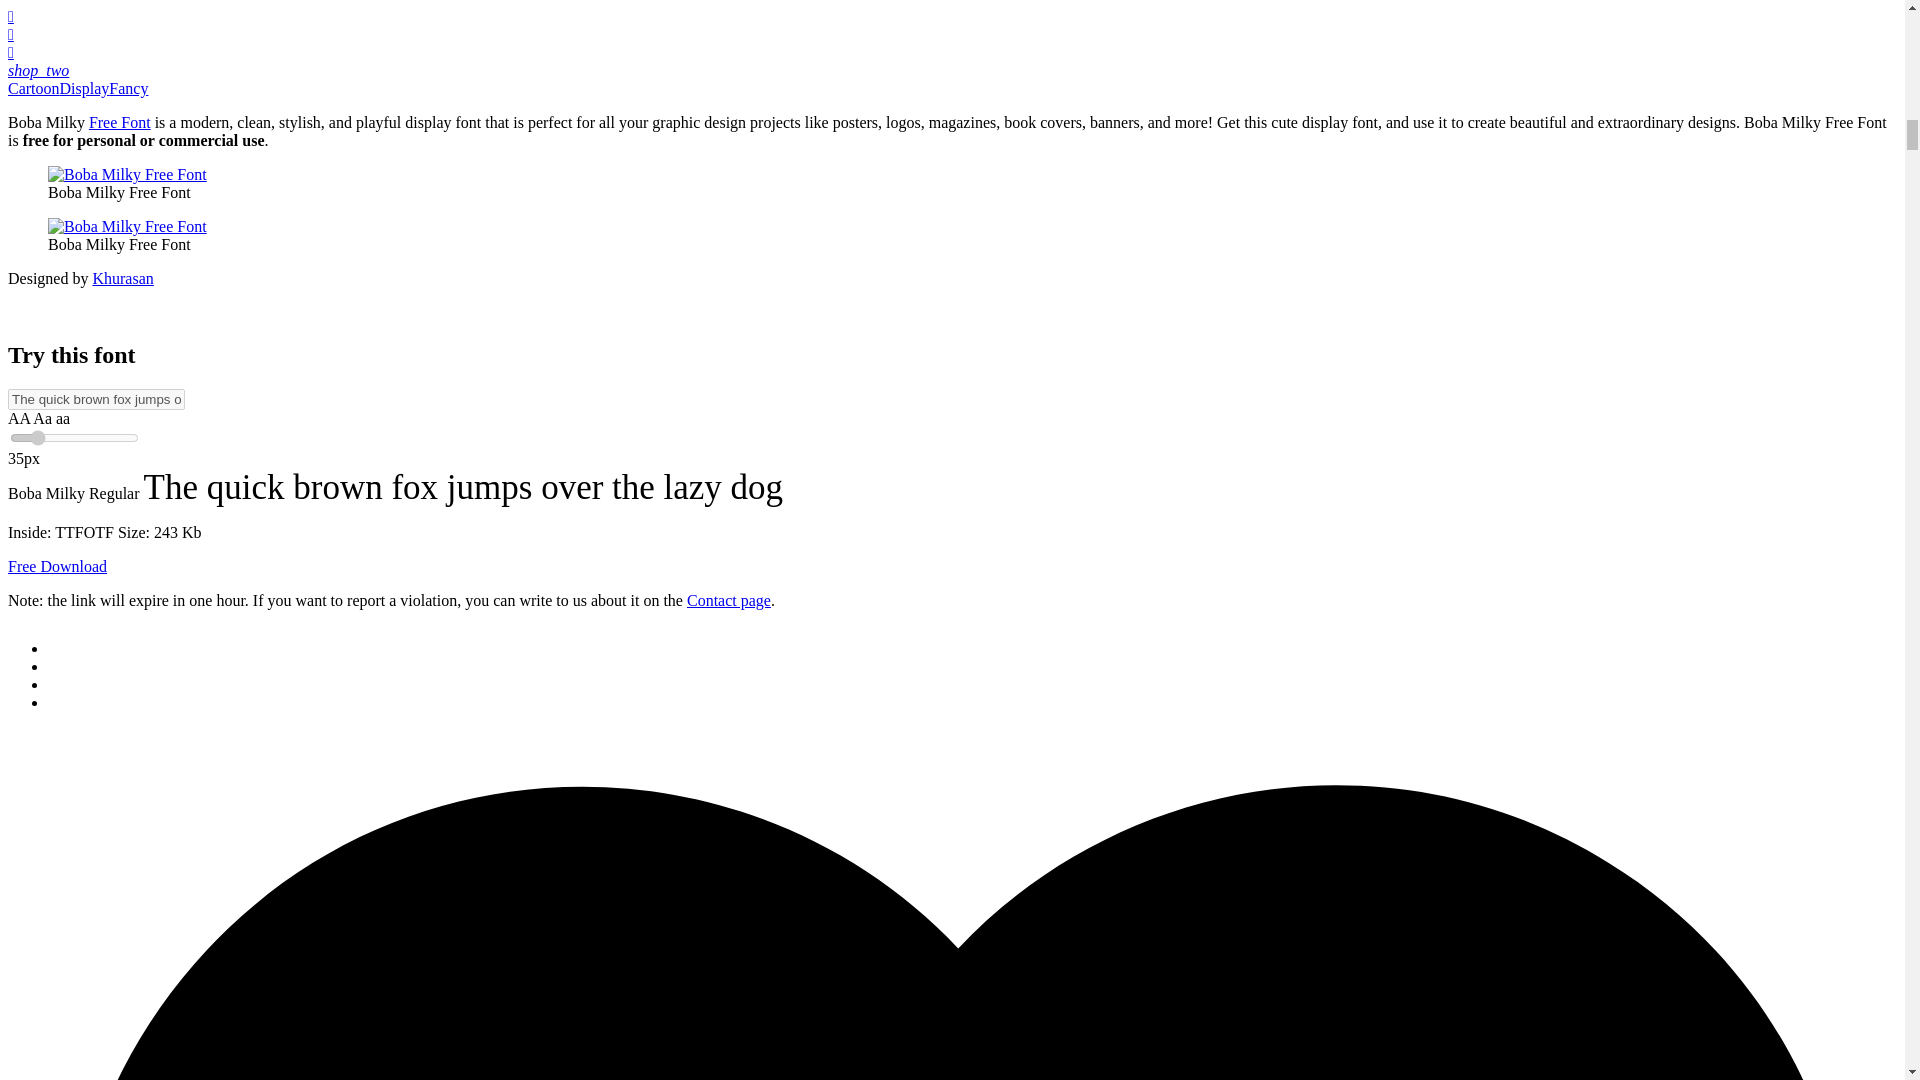  What do you see at coordinates (20, 418) in the screenshot?
I see `AA` at bounding box center [20, 418].